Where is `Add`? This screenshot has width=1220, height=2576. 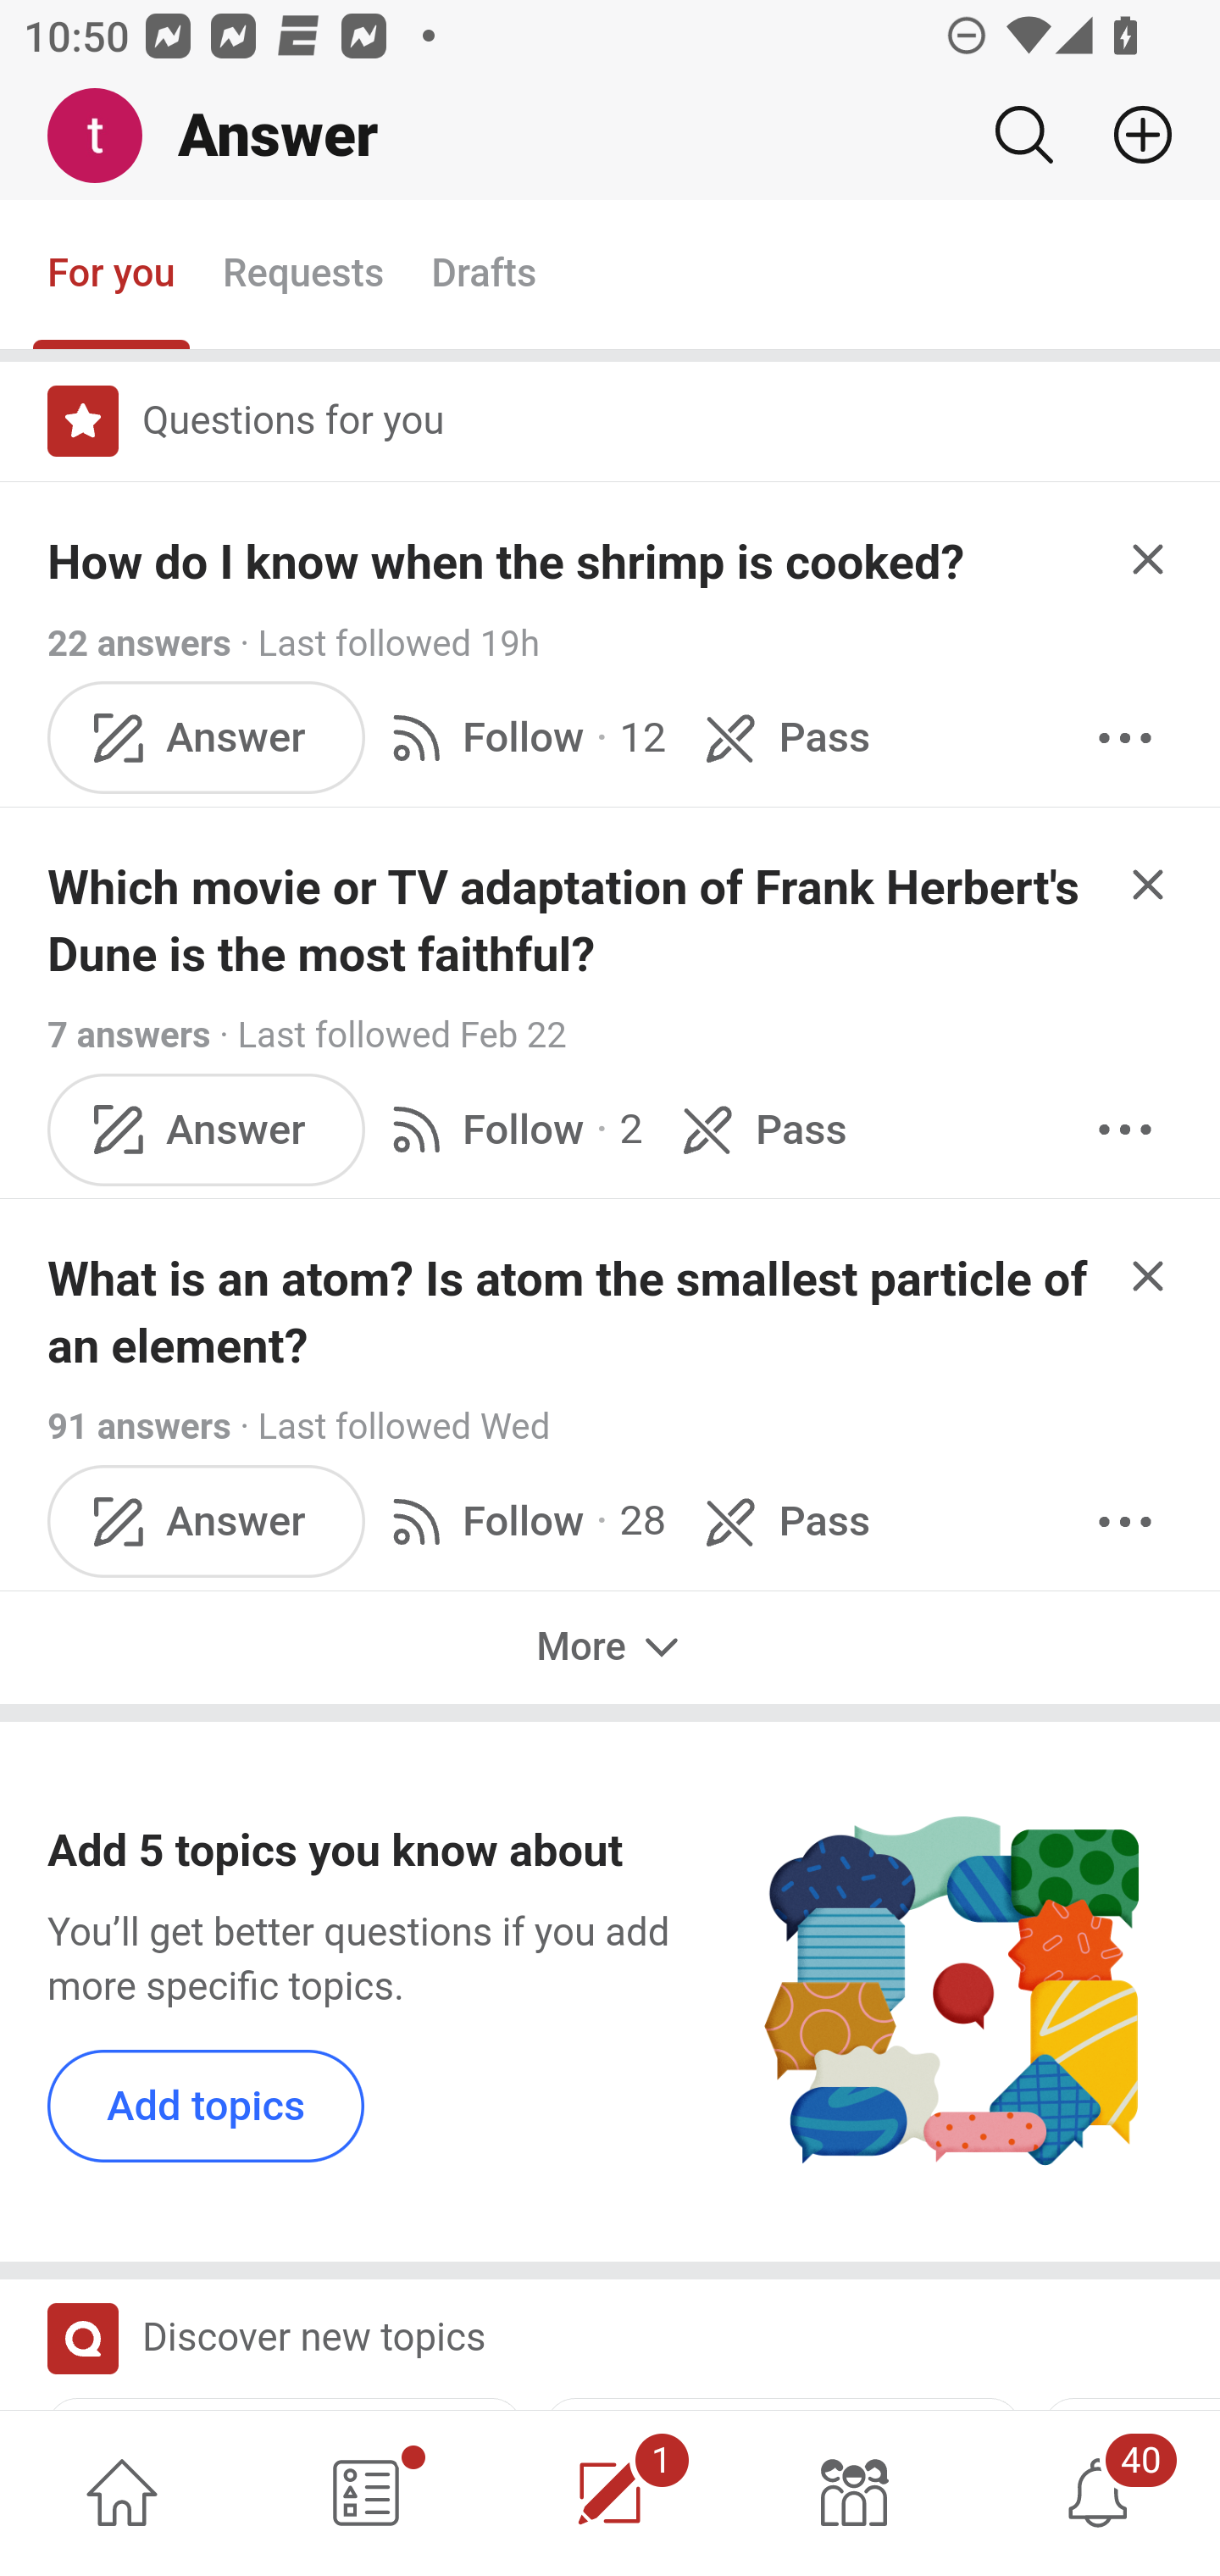 Add is located at coordinates (1130, 135).